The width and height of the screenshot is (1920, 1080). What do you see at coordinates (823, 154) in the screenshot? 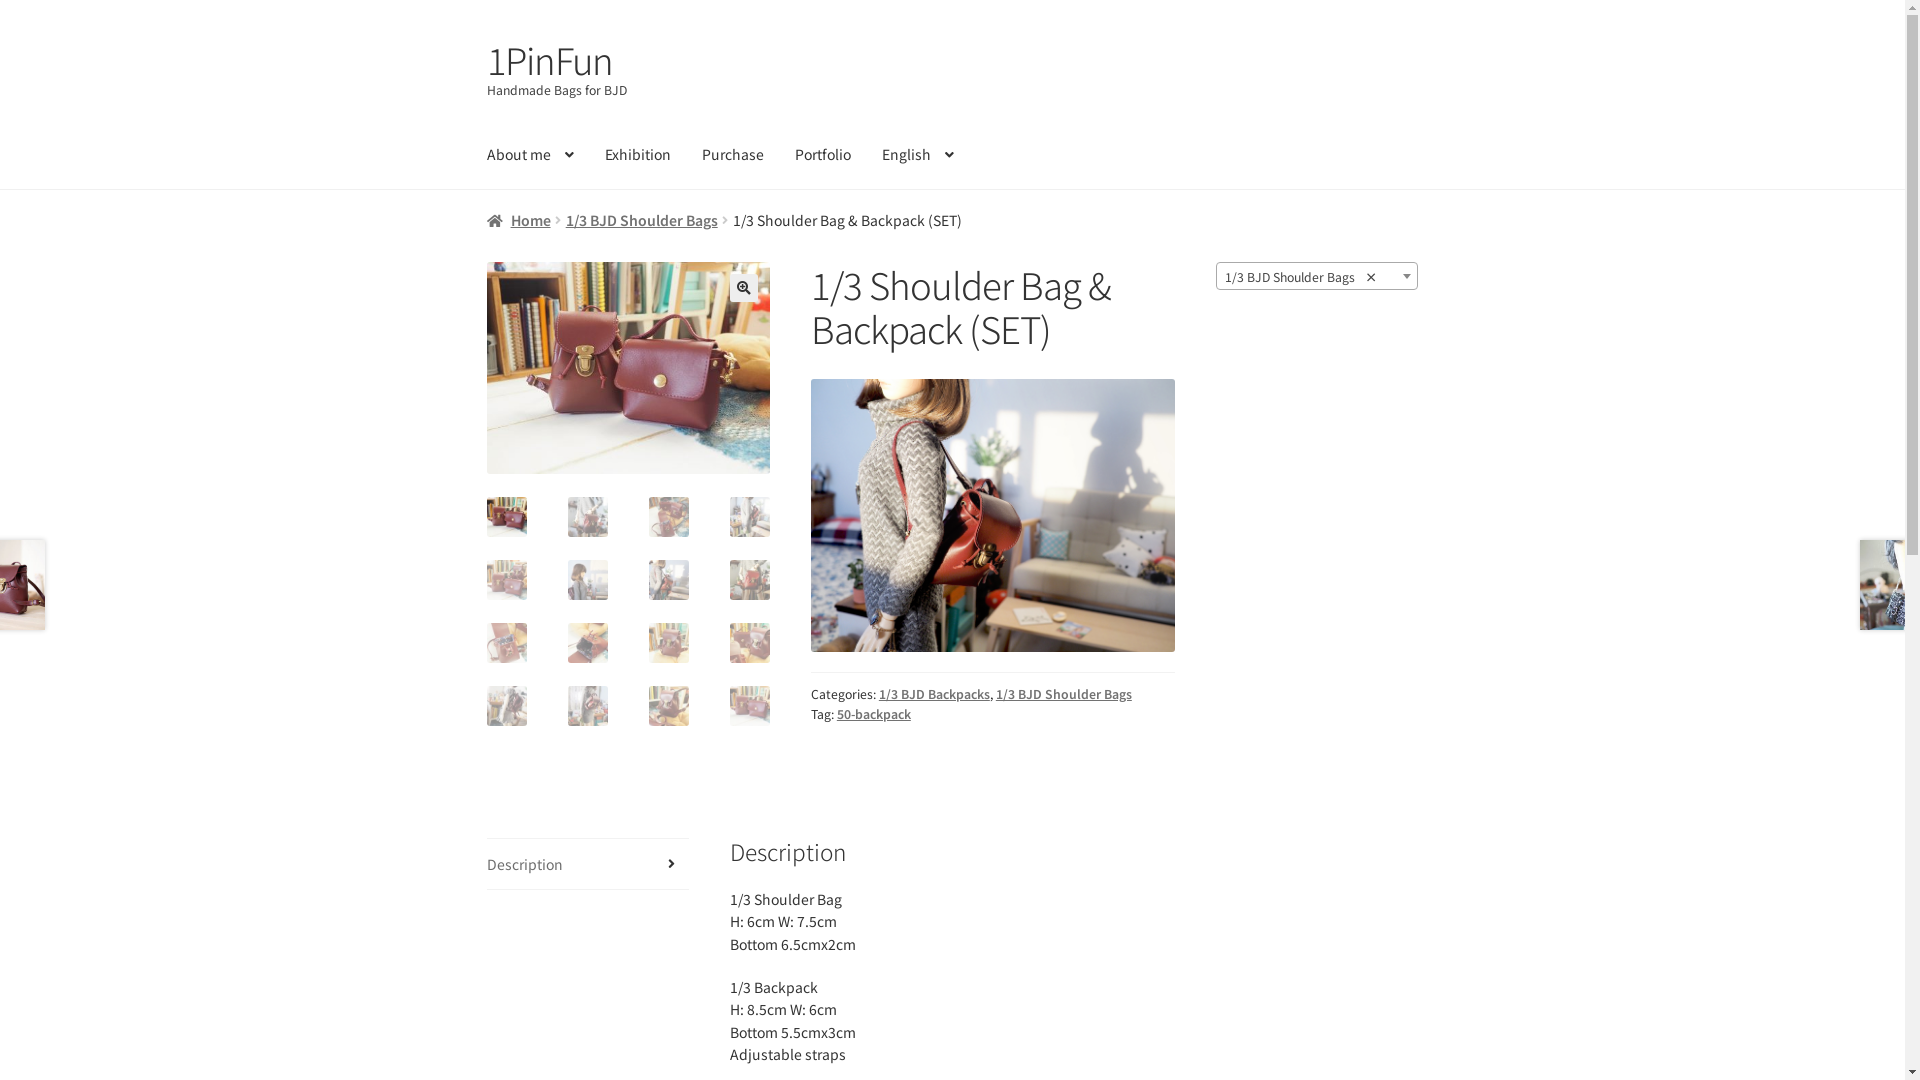
I see `Portfolio` at bounding box center [823, 154].